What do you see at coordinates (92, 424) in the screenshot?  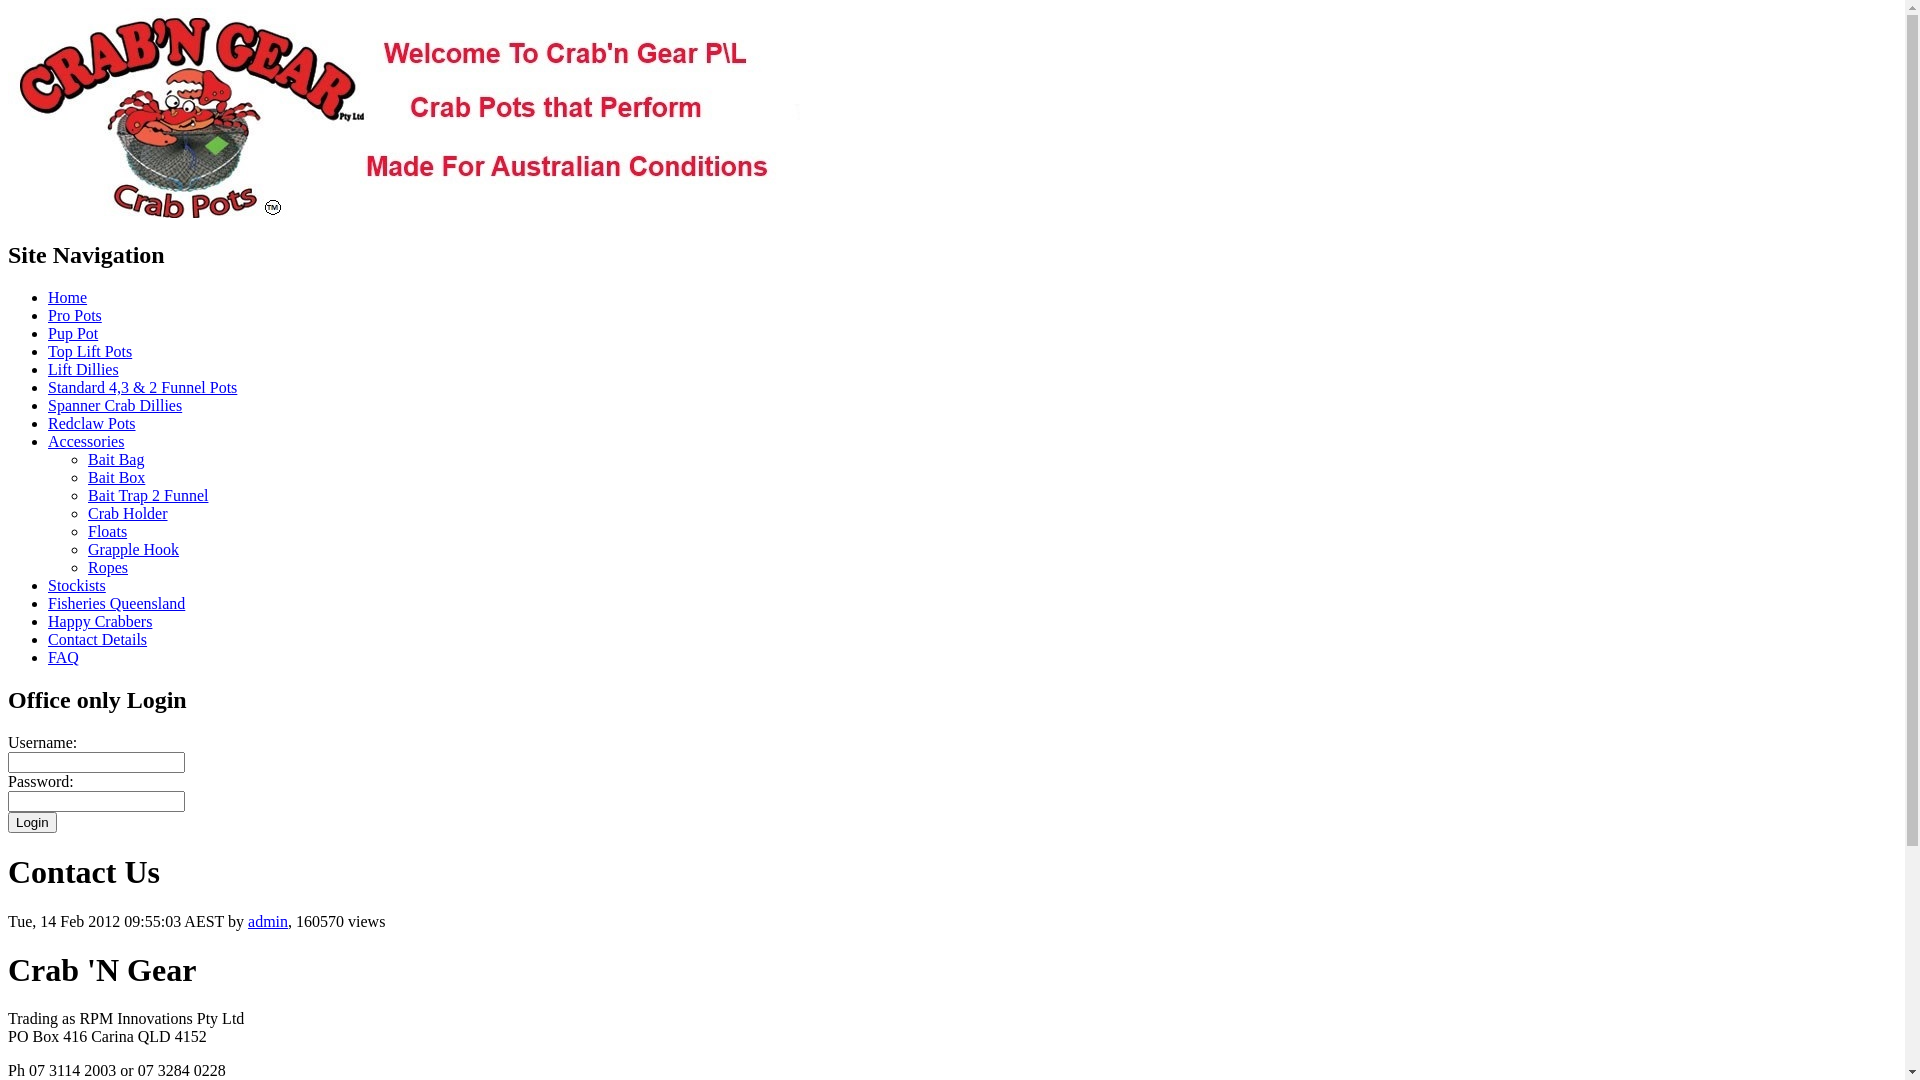 I see `Redclaw Pots` at bounding box center [92, 424].